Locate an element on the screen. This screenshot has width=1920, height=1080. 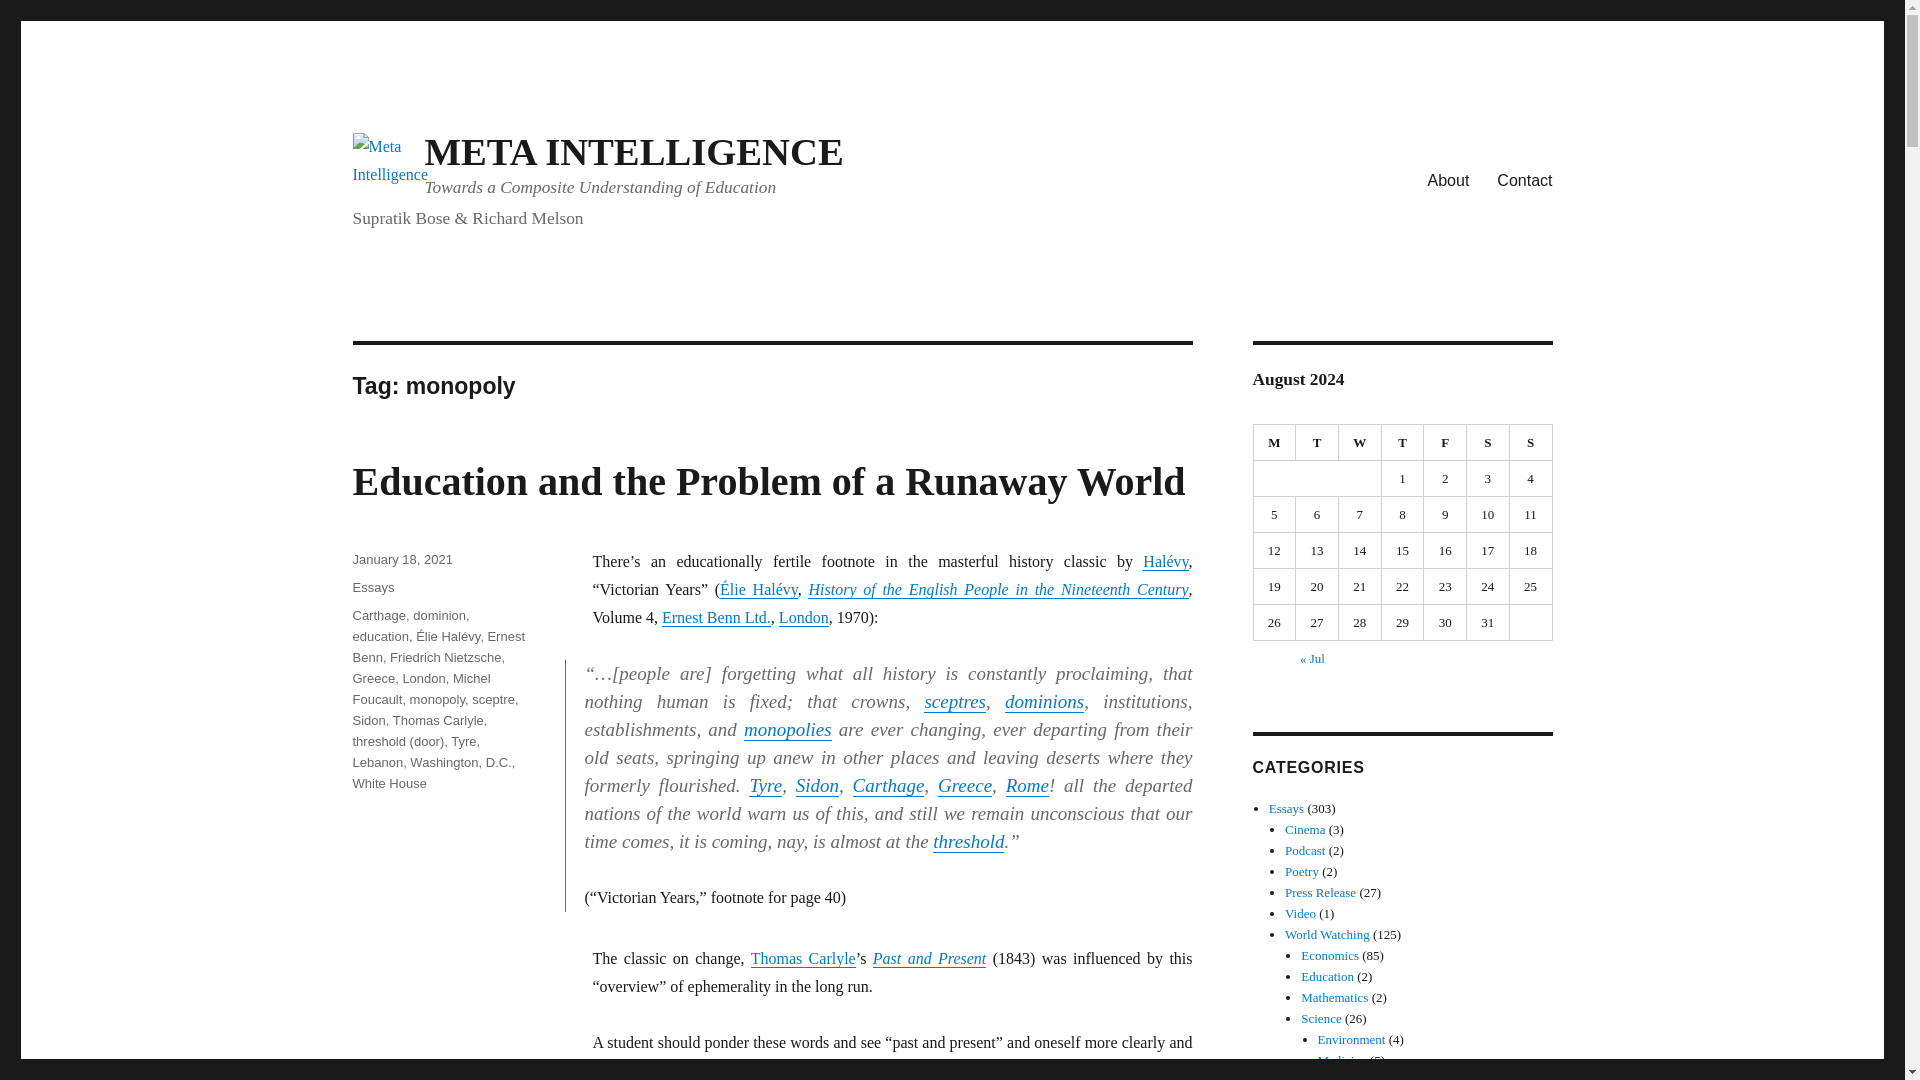
Contact is located at coordinates (1524, 180).